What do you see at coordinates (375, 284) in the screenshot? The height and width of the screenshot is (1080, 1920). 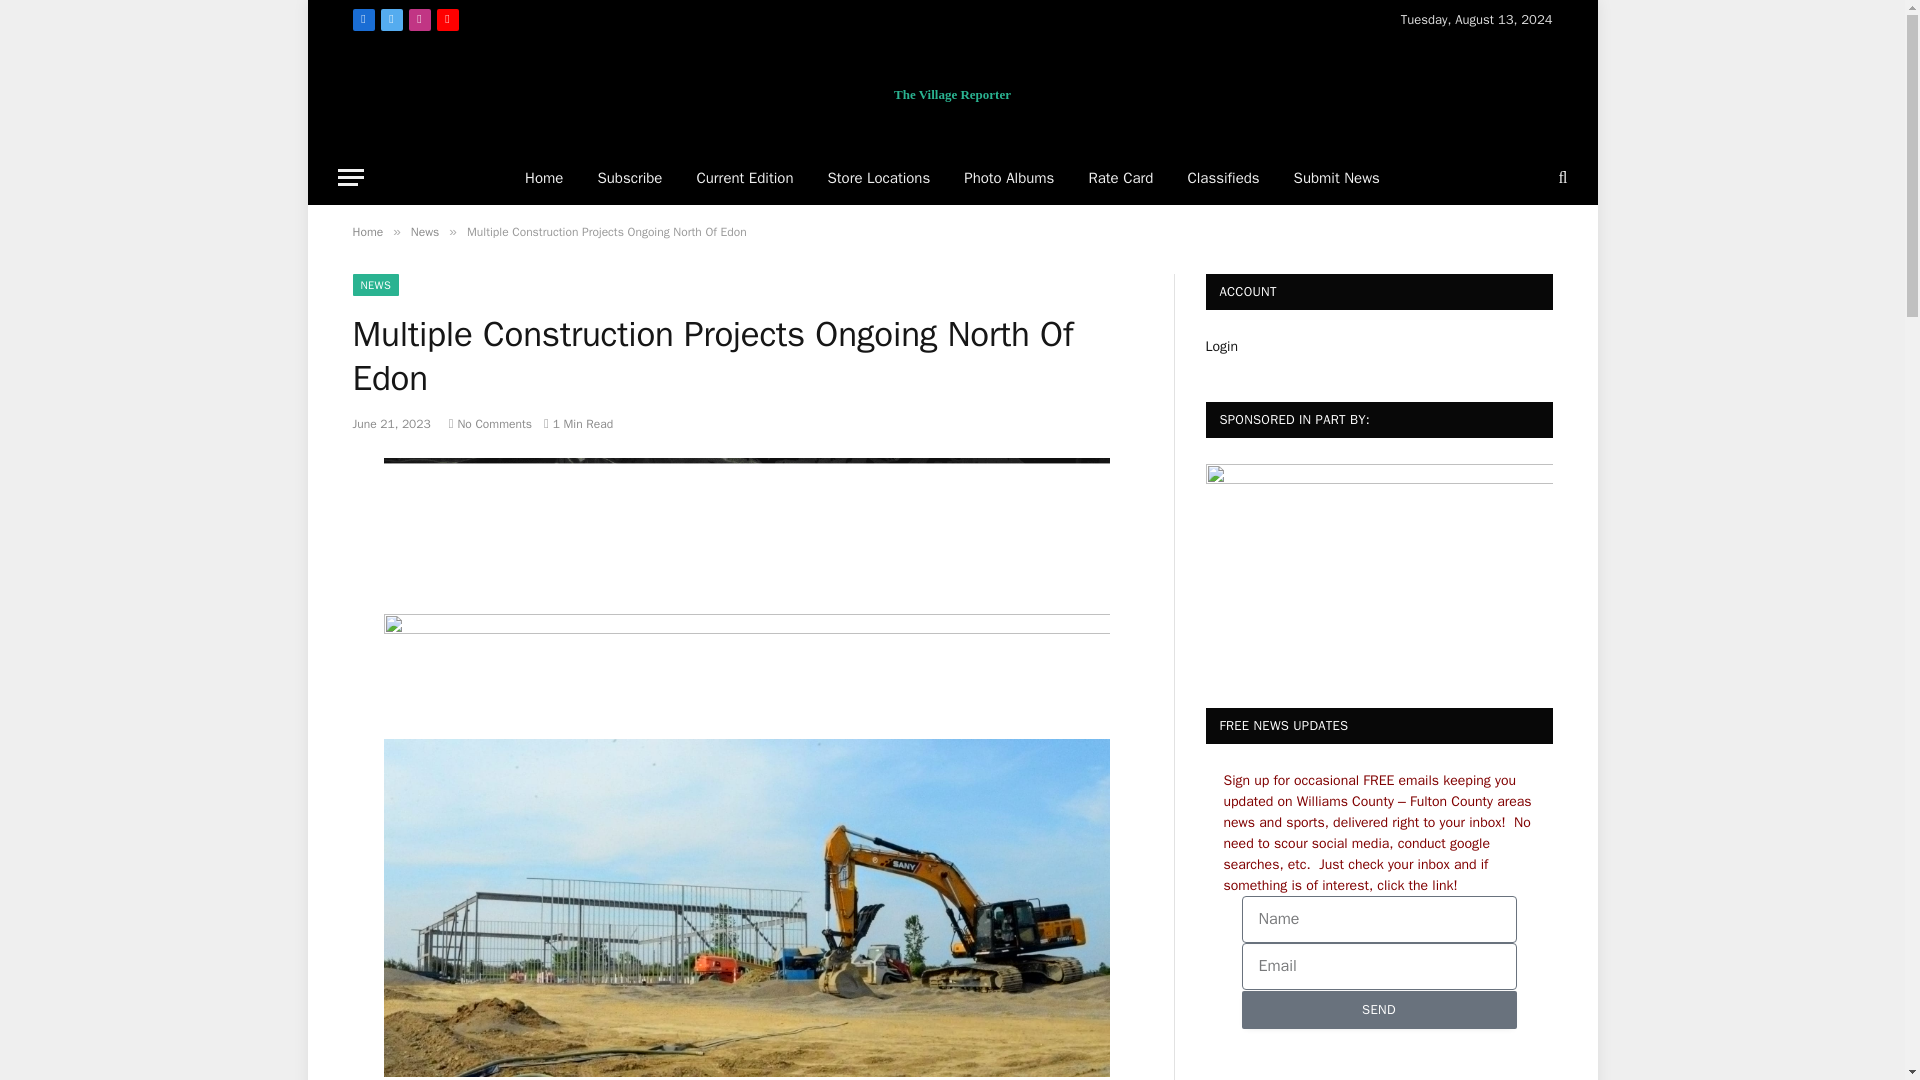 I see `NEWS` at bounding box center [375, 284].